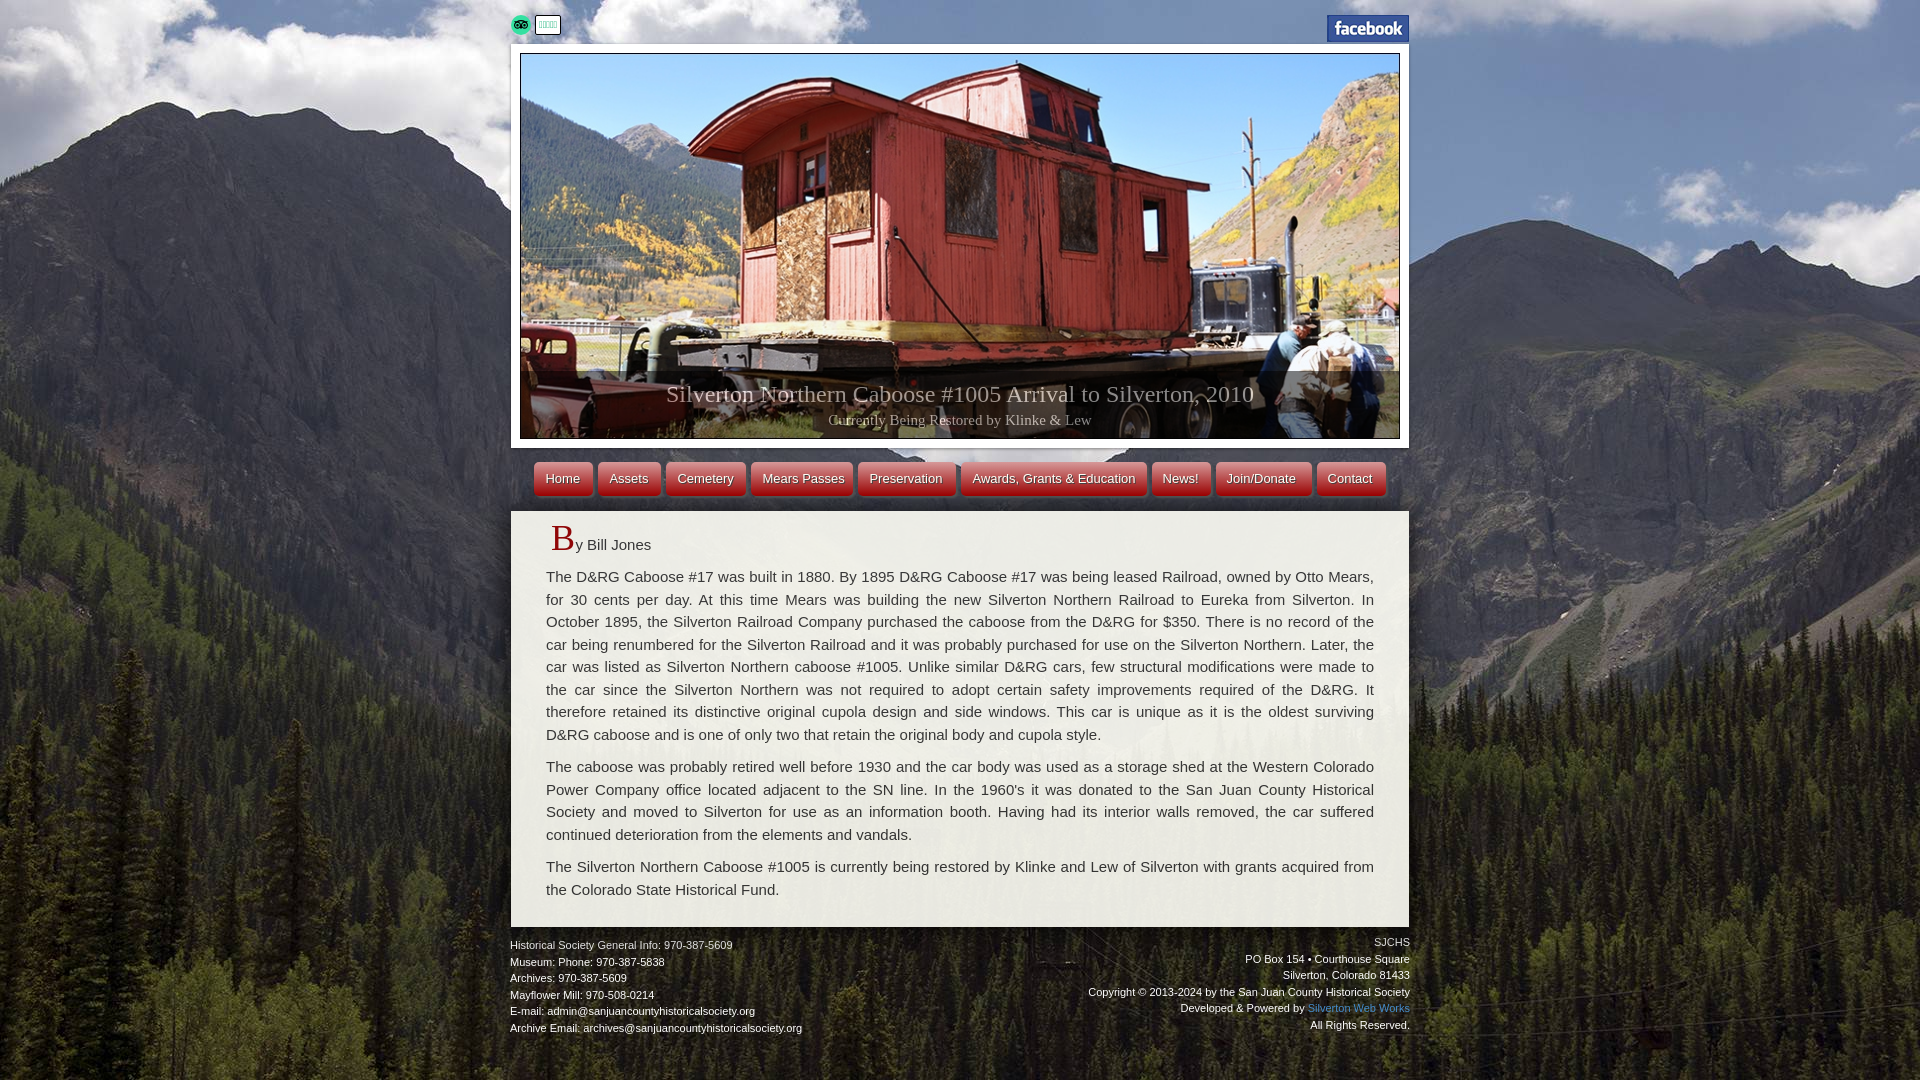 This screenshot has width=1920, height=1080. Describe the element at coordinates (1358, 1008) in the screenshot. I see `Silverton Web Works` at that location.